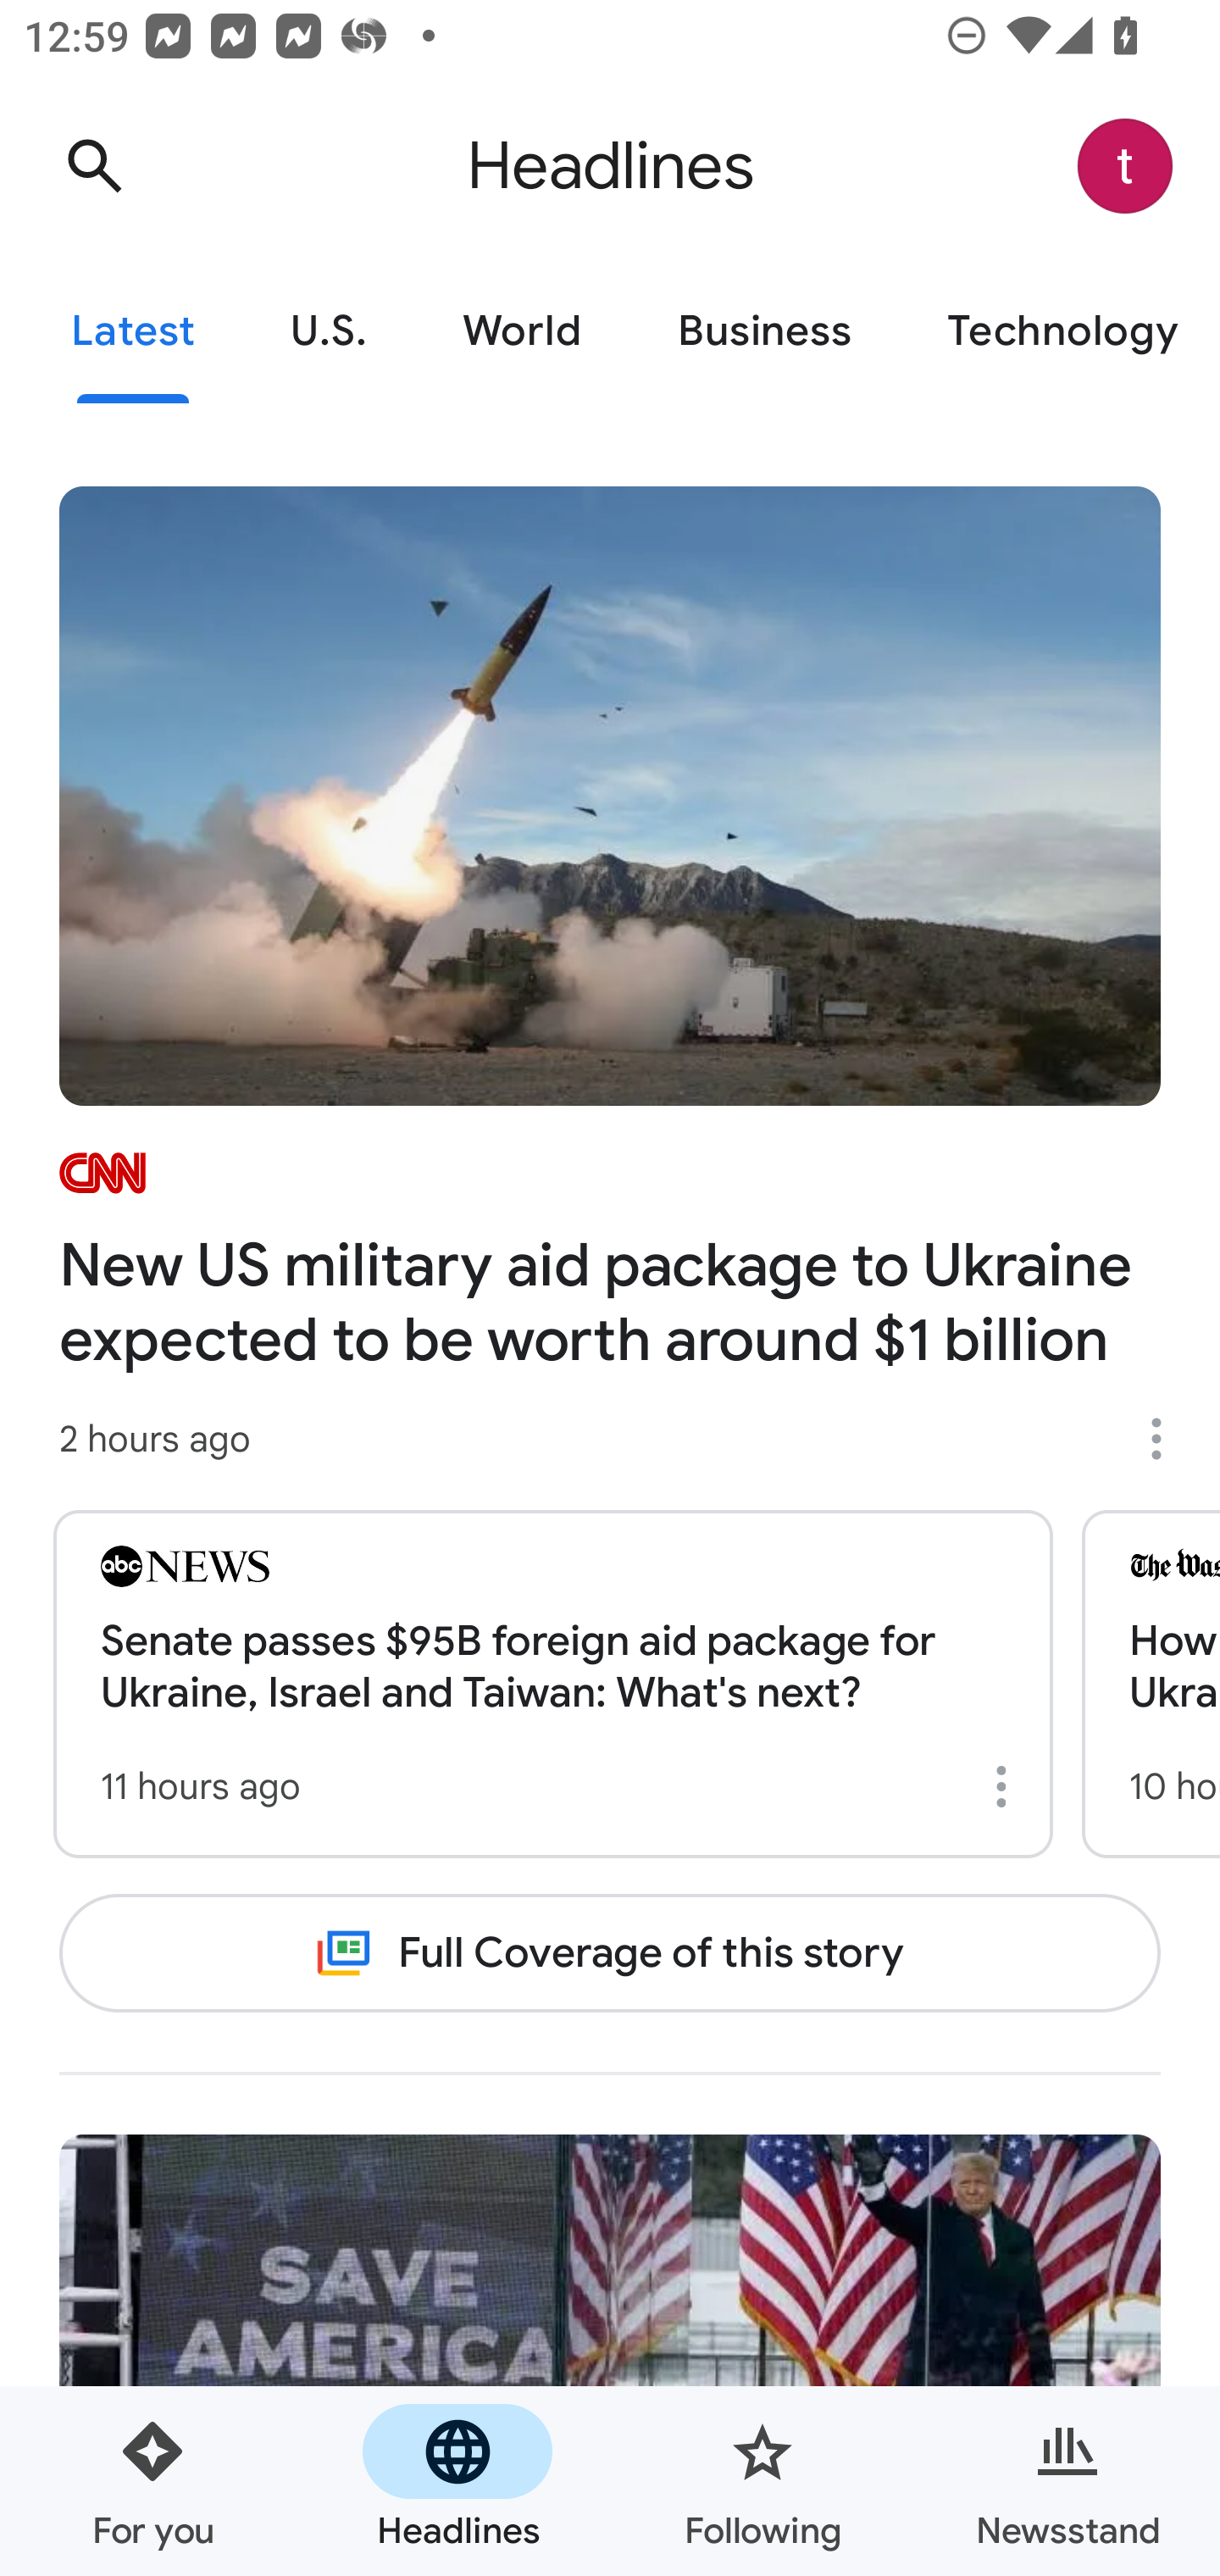 This screenshot has width=1220, height=2576. Describe the element at coordinates (762, 2481) in the screenshot. I see `Following` at that location.